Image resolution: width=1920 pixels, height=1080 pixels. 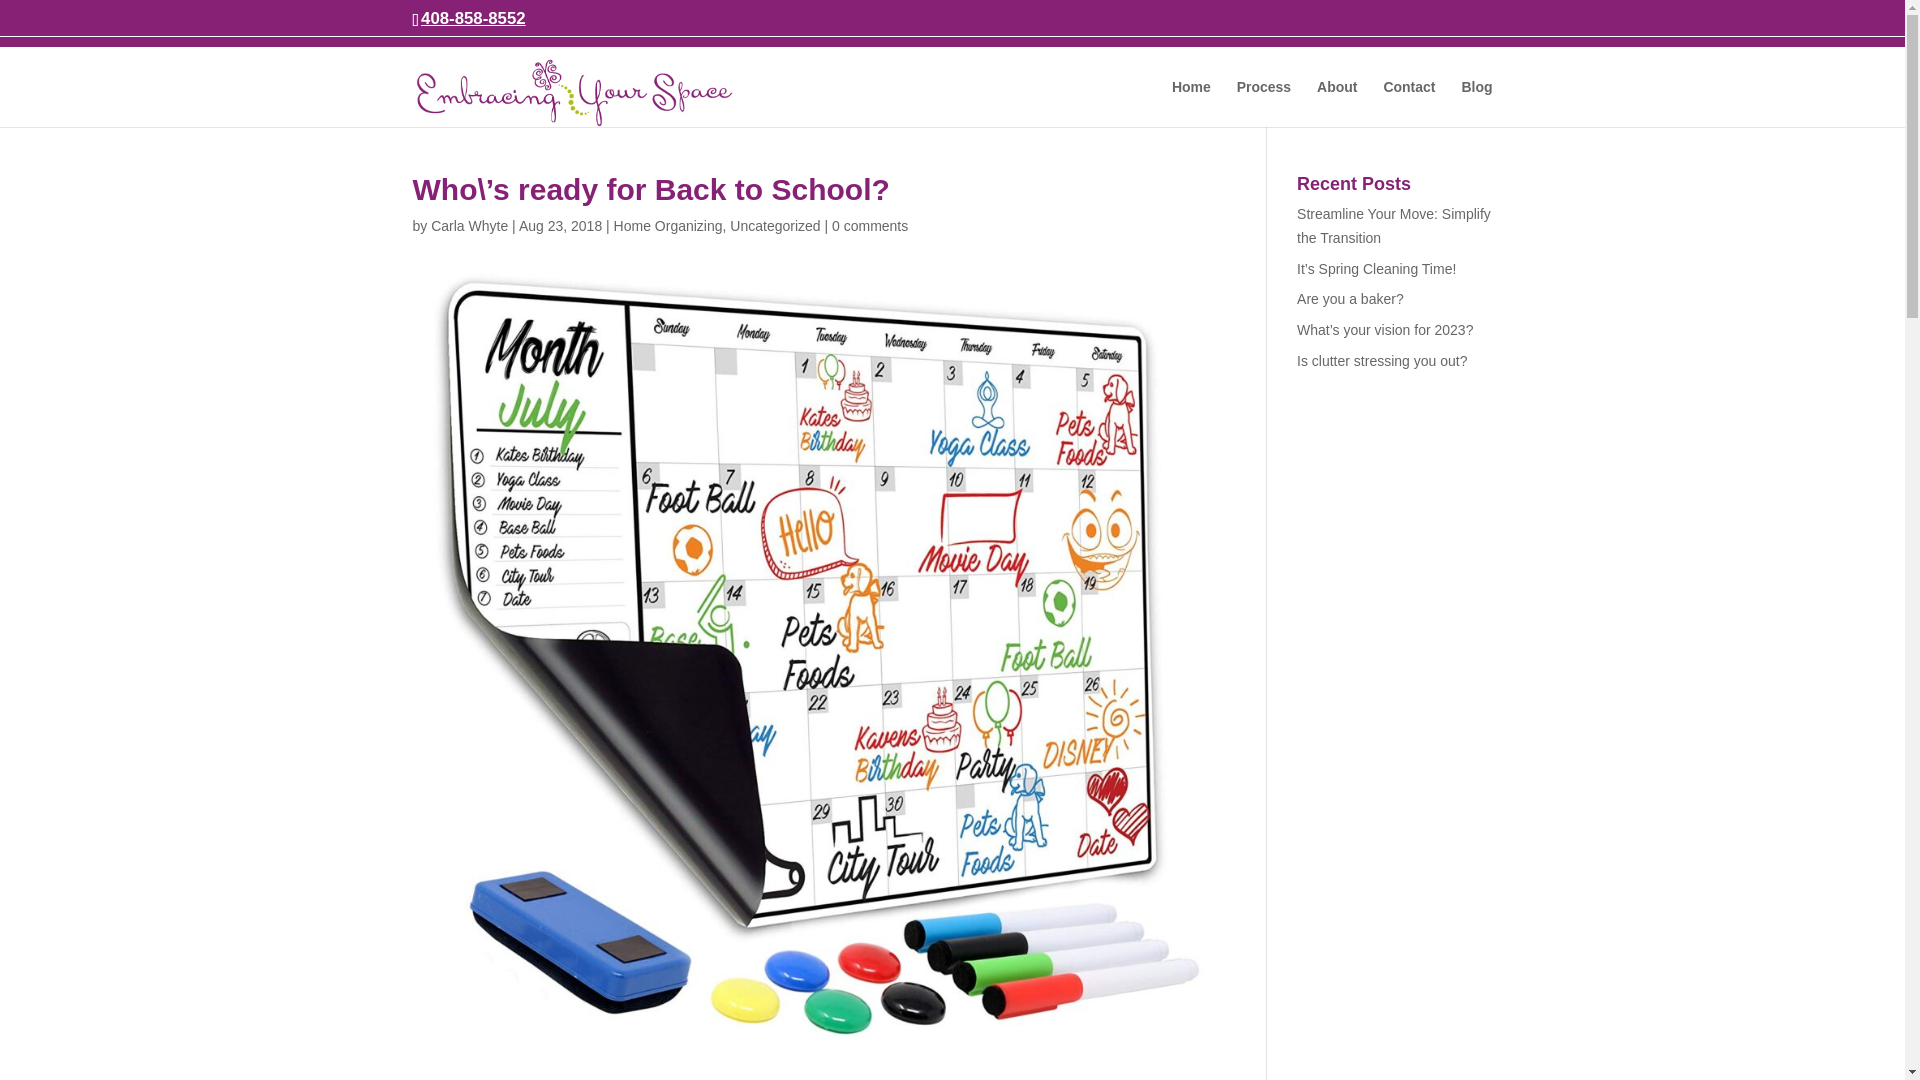 What do you see at coordinates (870, 226) in the screenshot?
I see `0 comments` at bounding box center [870, 226].